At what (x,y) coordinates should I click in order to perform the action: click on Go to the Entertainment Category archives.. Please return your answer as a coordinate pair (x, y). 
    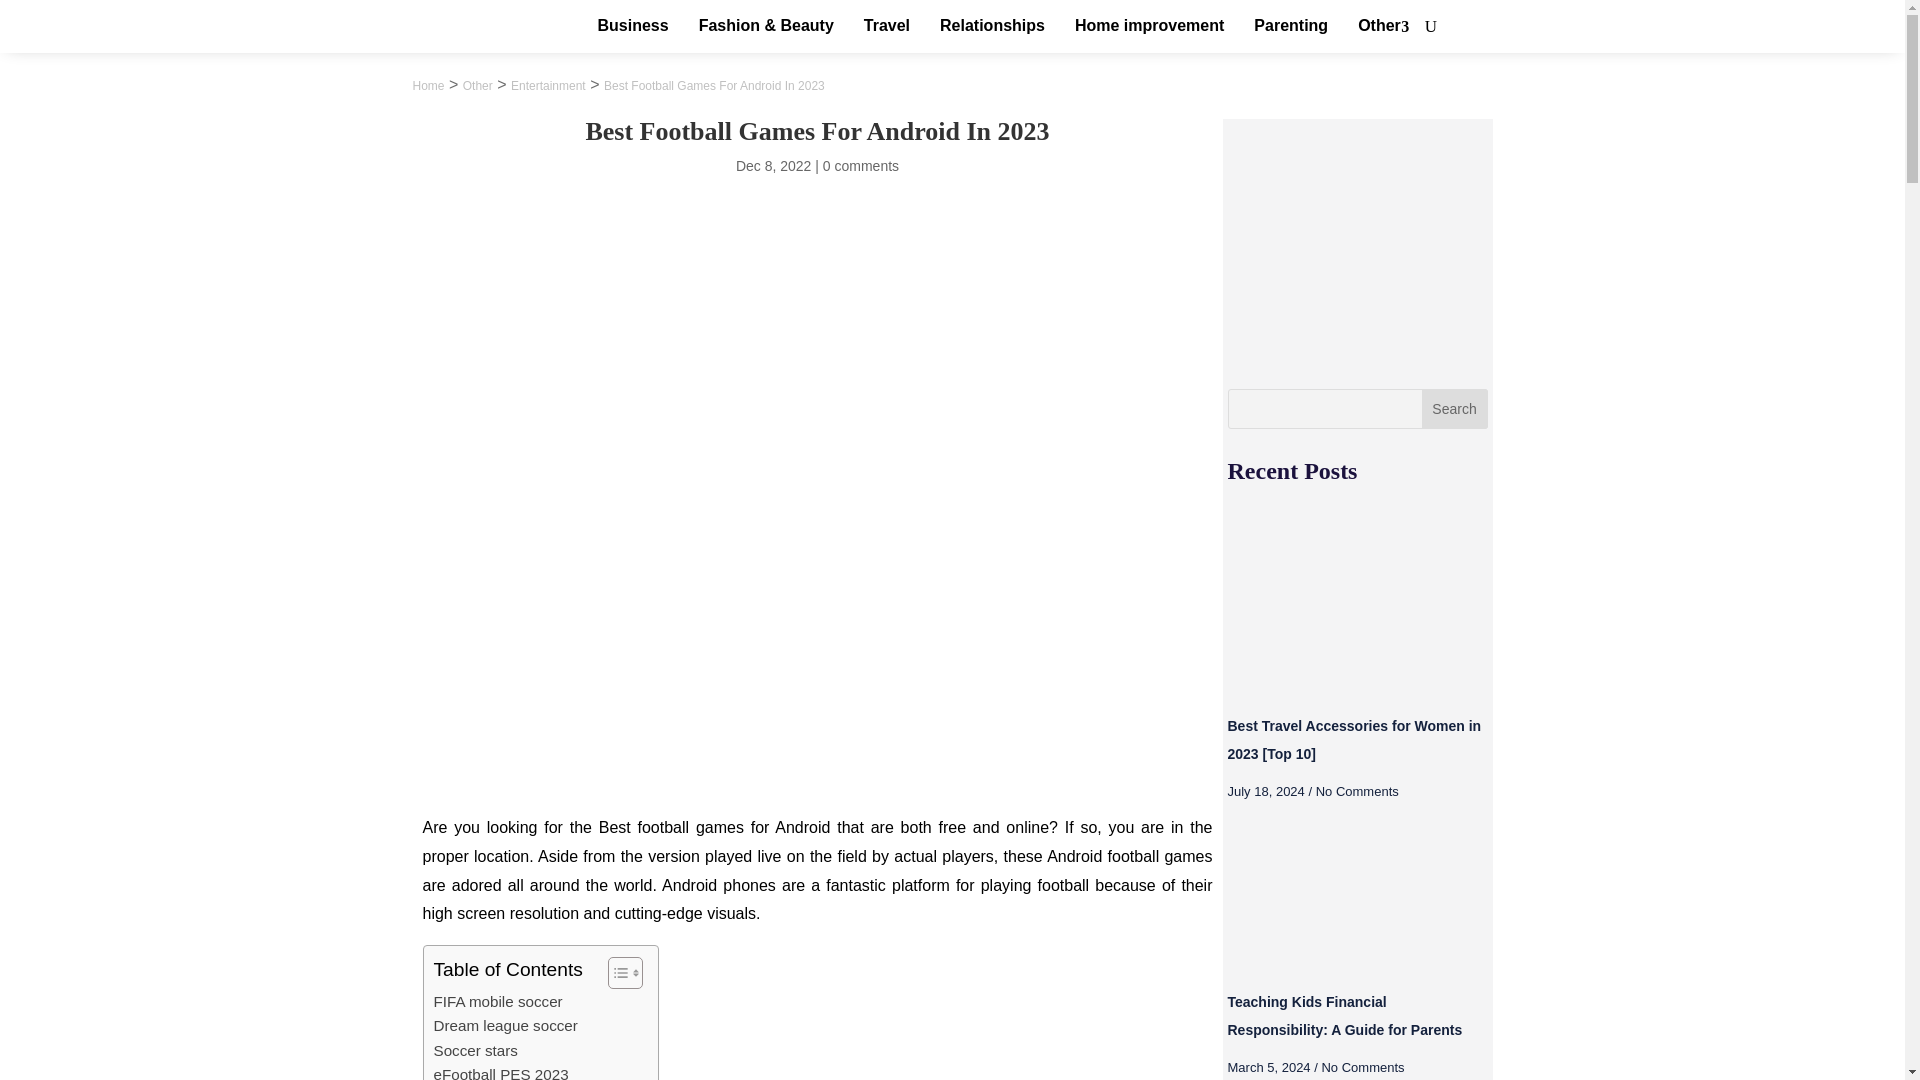
    Looking at the image, I should click on (548, 84).